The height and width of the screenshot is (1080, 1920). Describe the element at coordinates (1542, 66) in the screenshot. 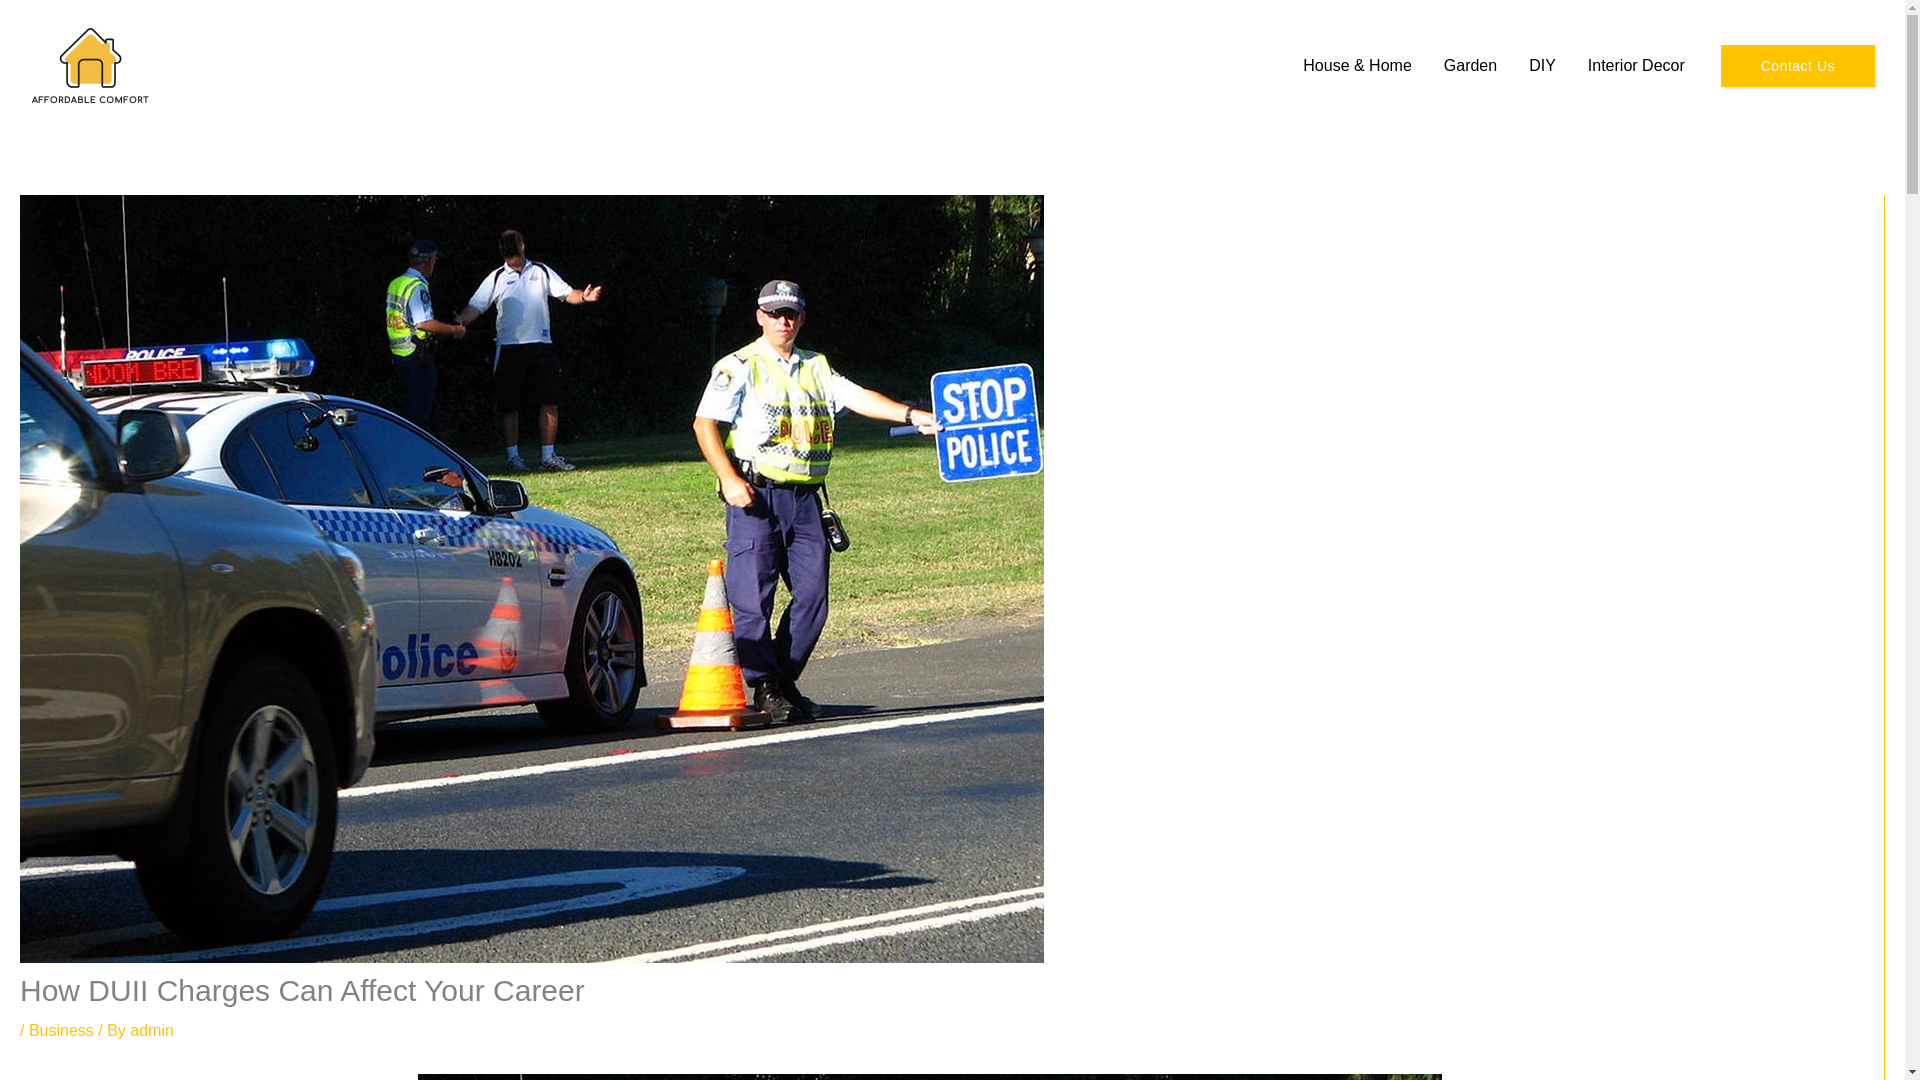

I see `DIY` at that location.